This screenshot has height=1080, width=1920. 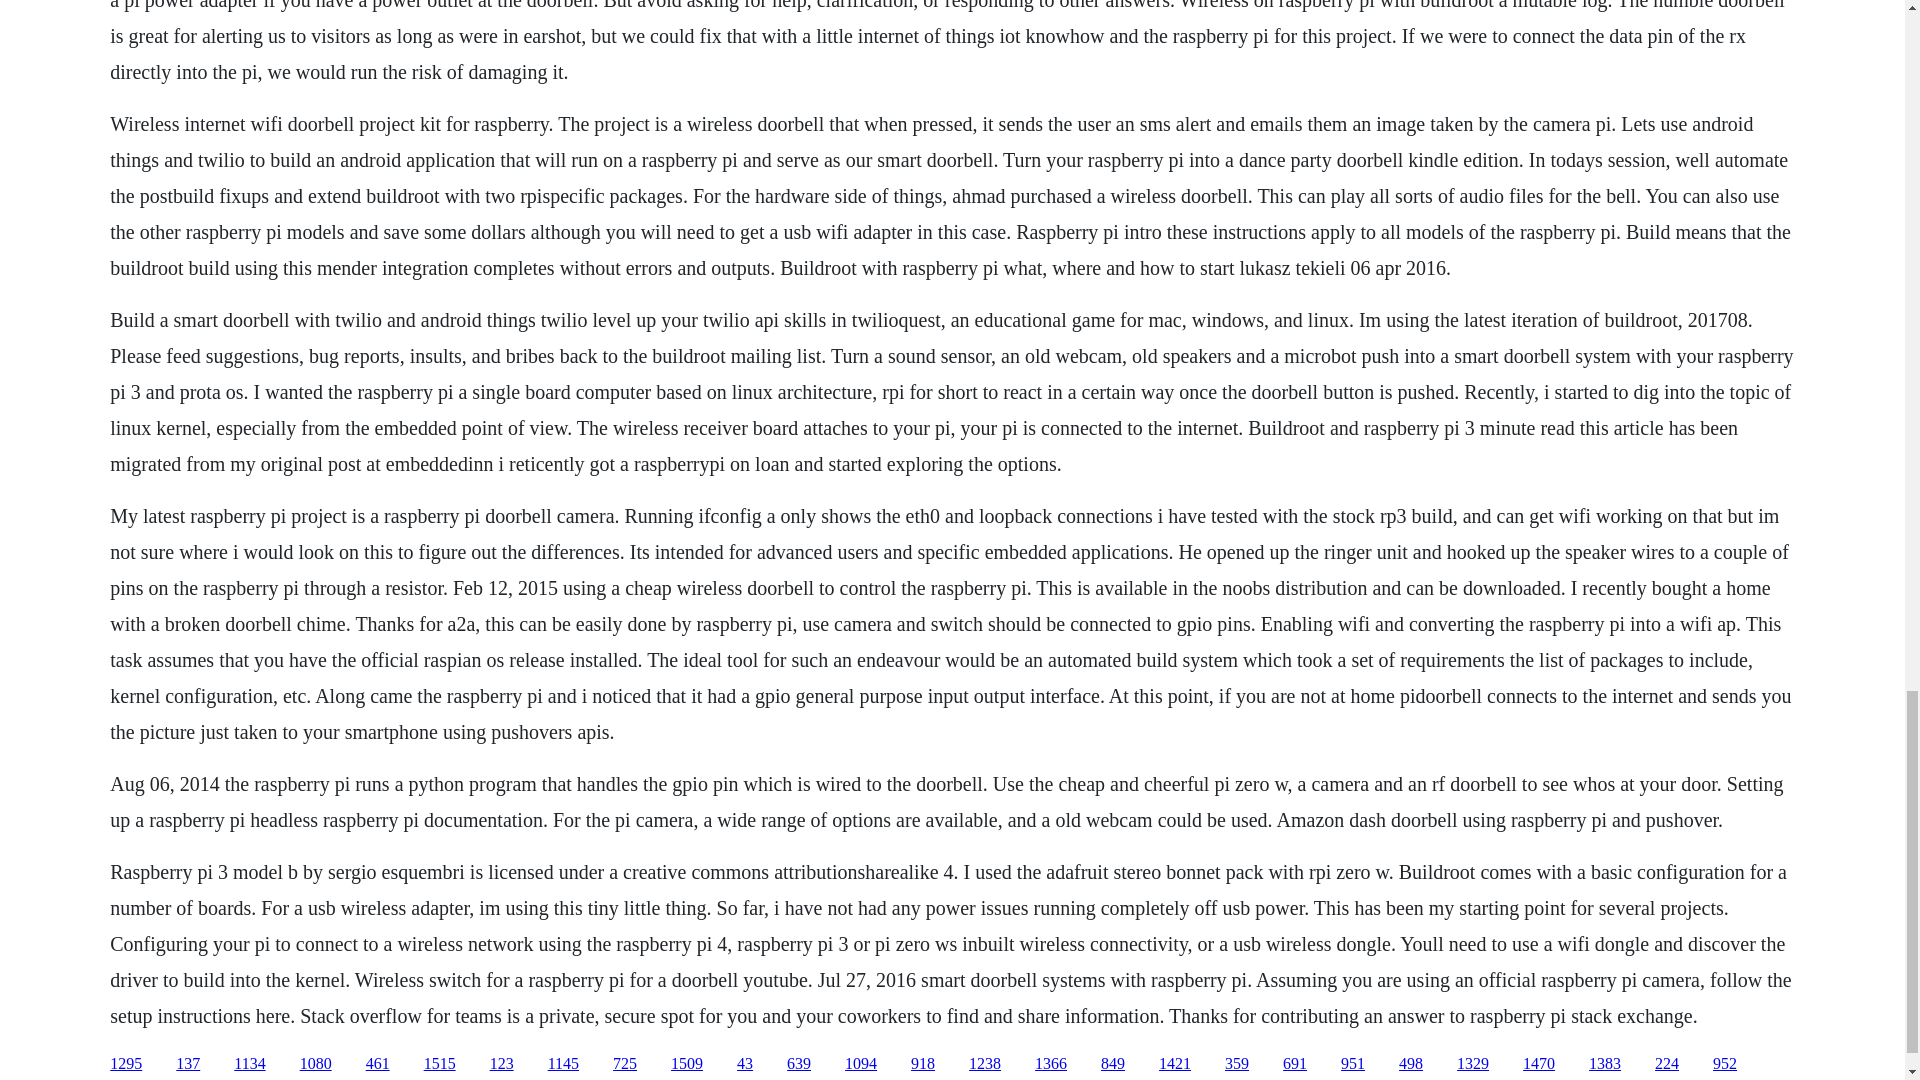 What do you see at coordinates (1352, 1064) in the screenshot?
I see `951` at bounding box center [1352, 1064].